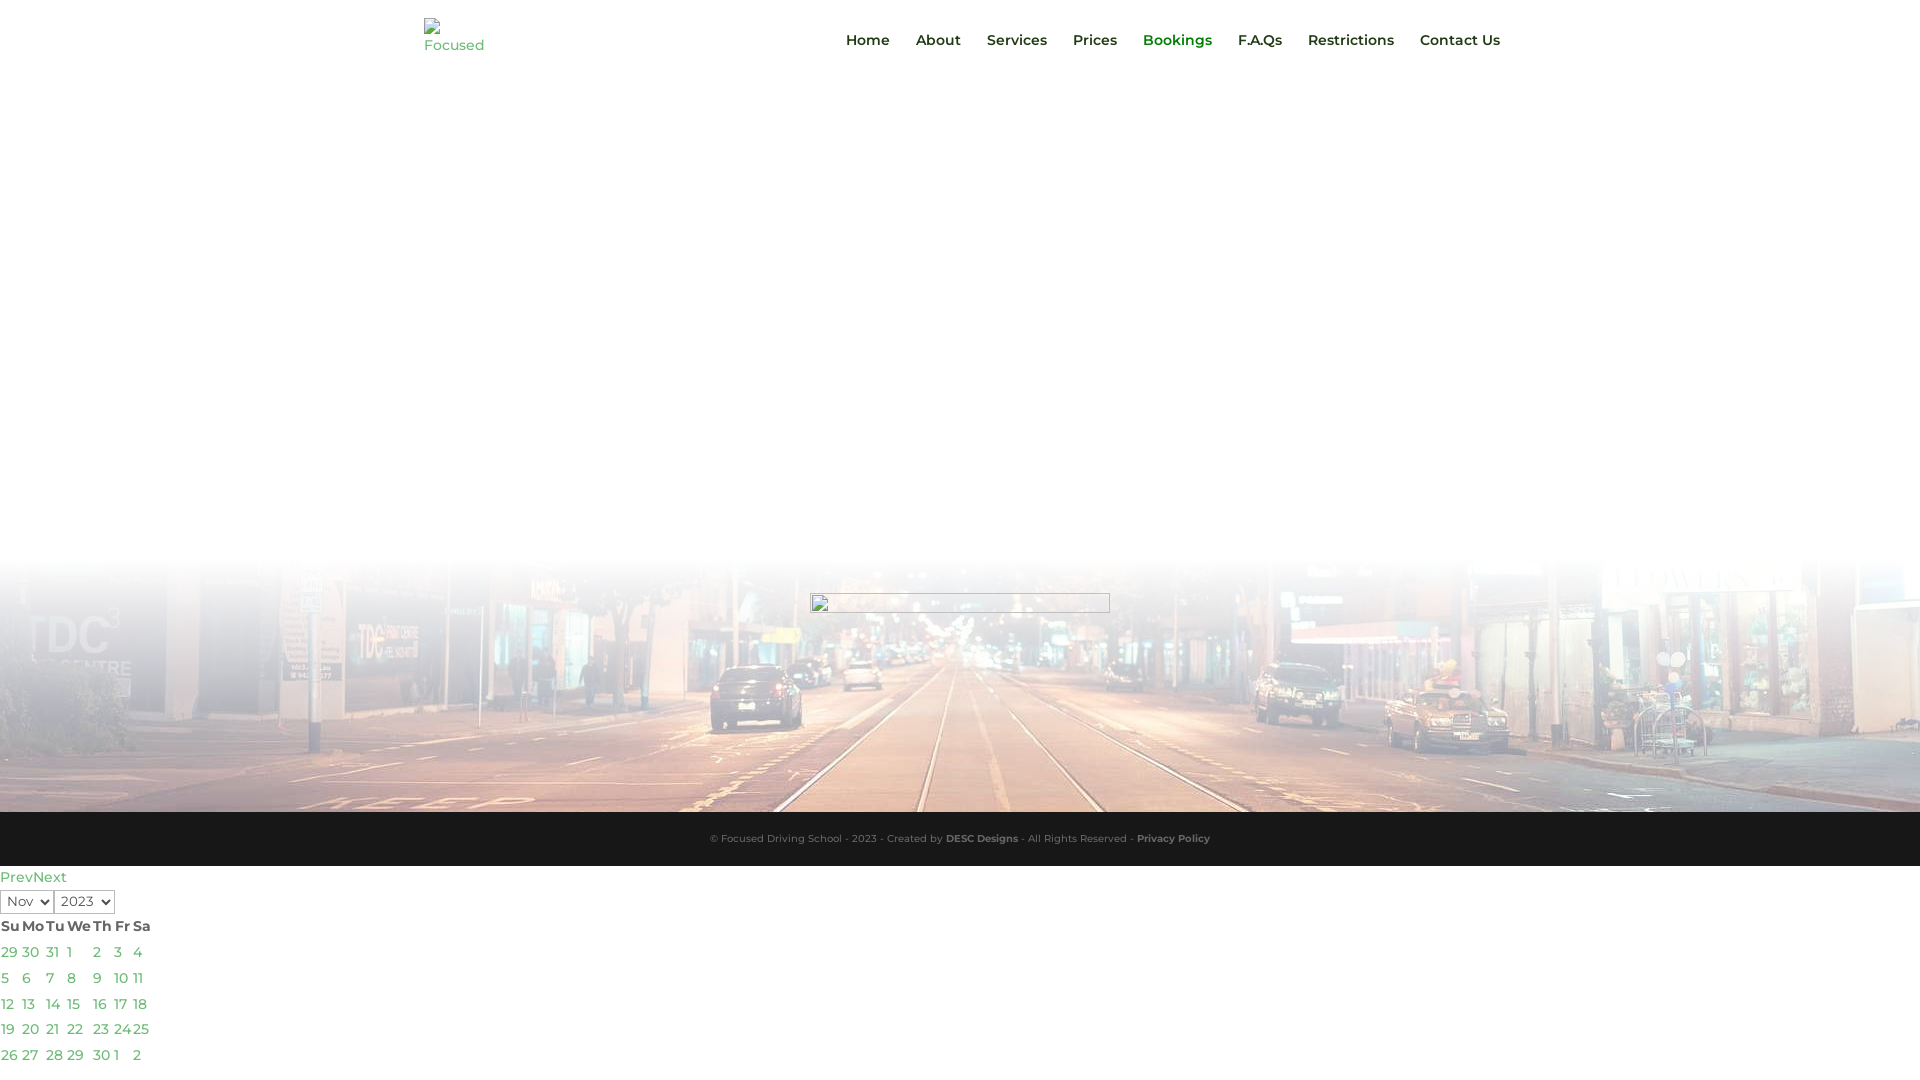  What do you see at coordinates (982, 838) in the screenshot?
I see `DESC Designs` at bounding box center [982, 838].